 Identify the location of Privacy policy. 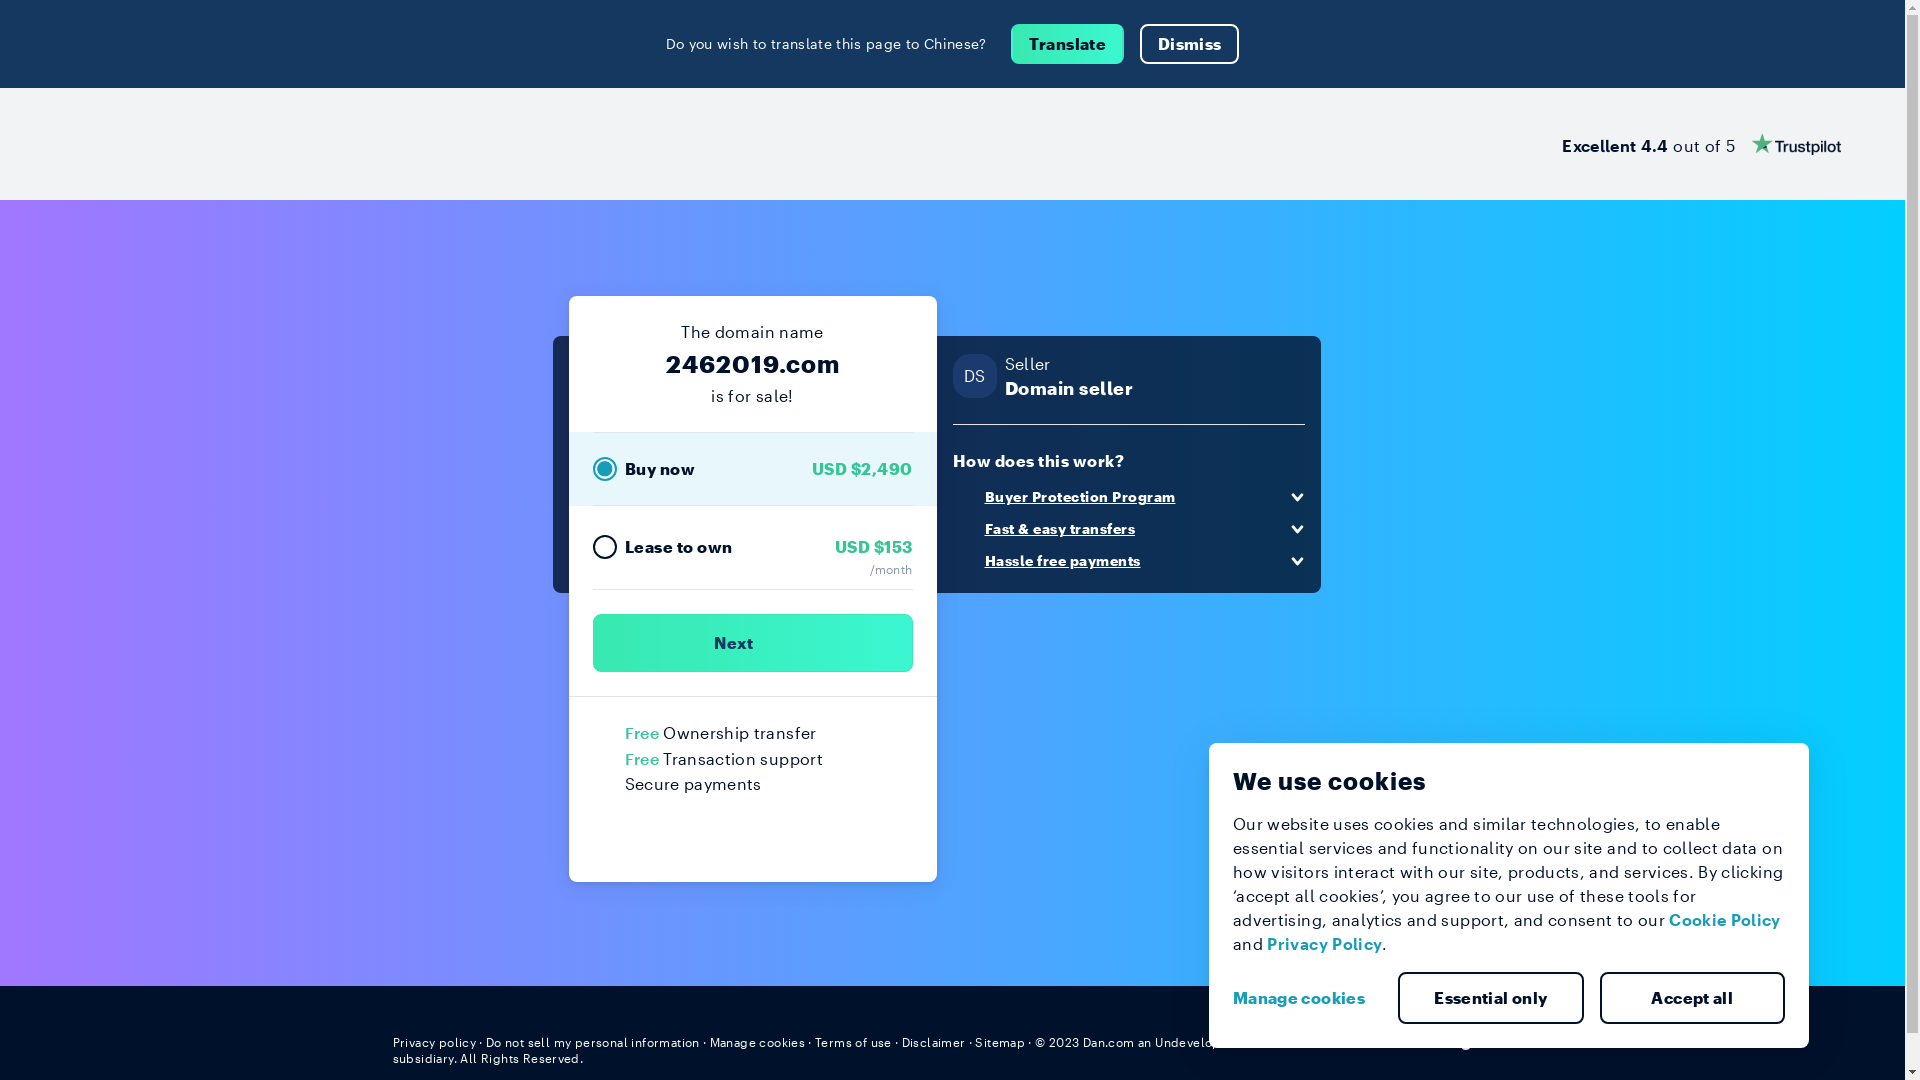
(434, 1042).